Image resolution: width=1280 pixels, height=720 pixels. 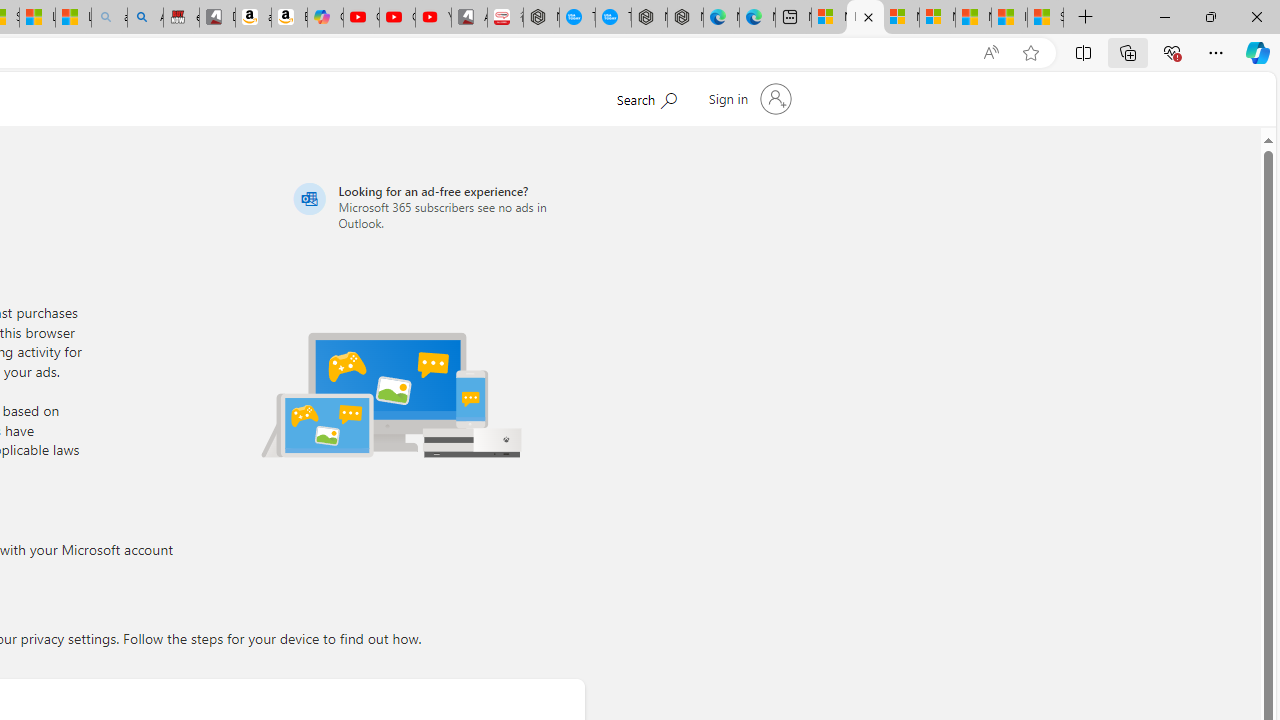 What do you see at coordinates (109, 18) in the screenshot?
I see `amazon - Search - Sleeping` at bounding box center [109, 18].